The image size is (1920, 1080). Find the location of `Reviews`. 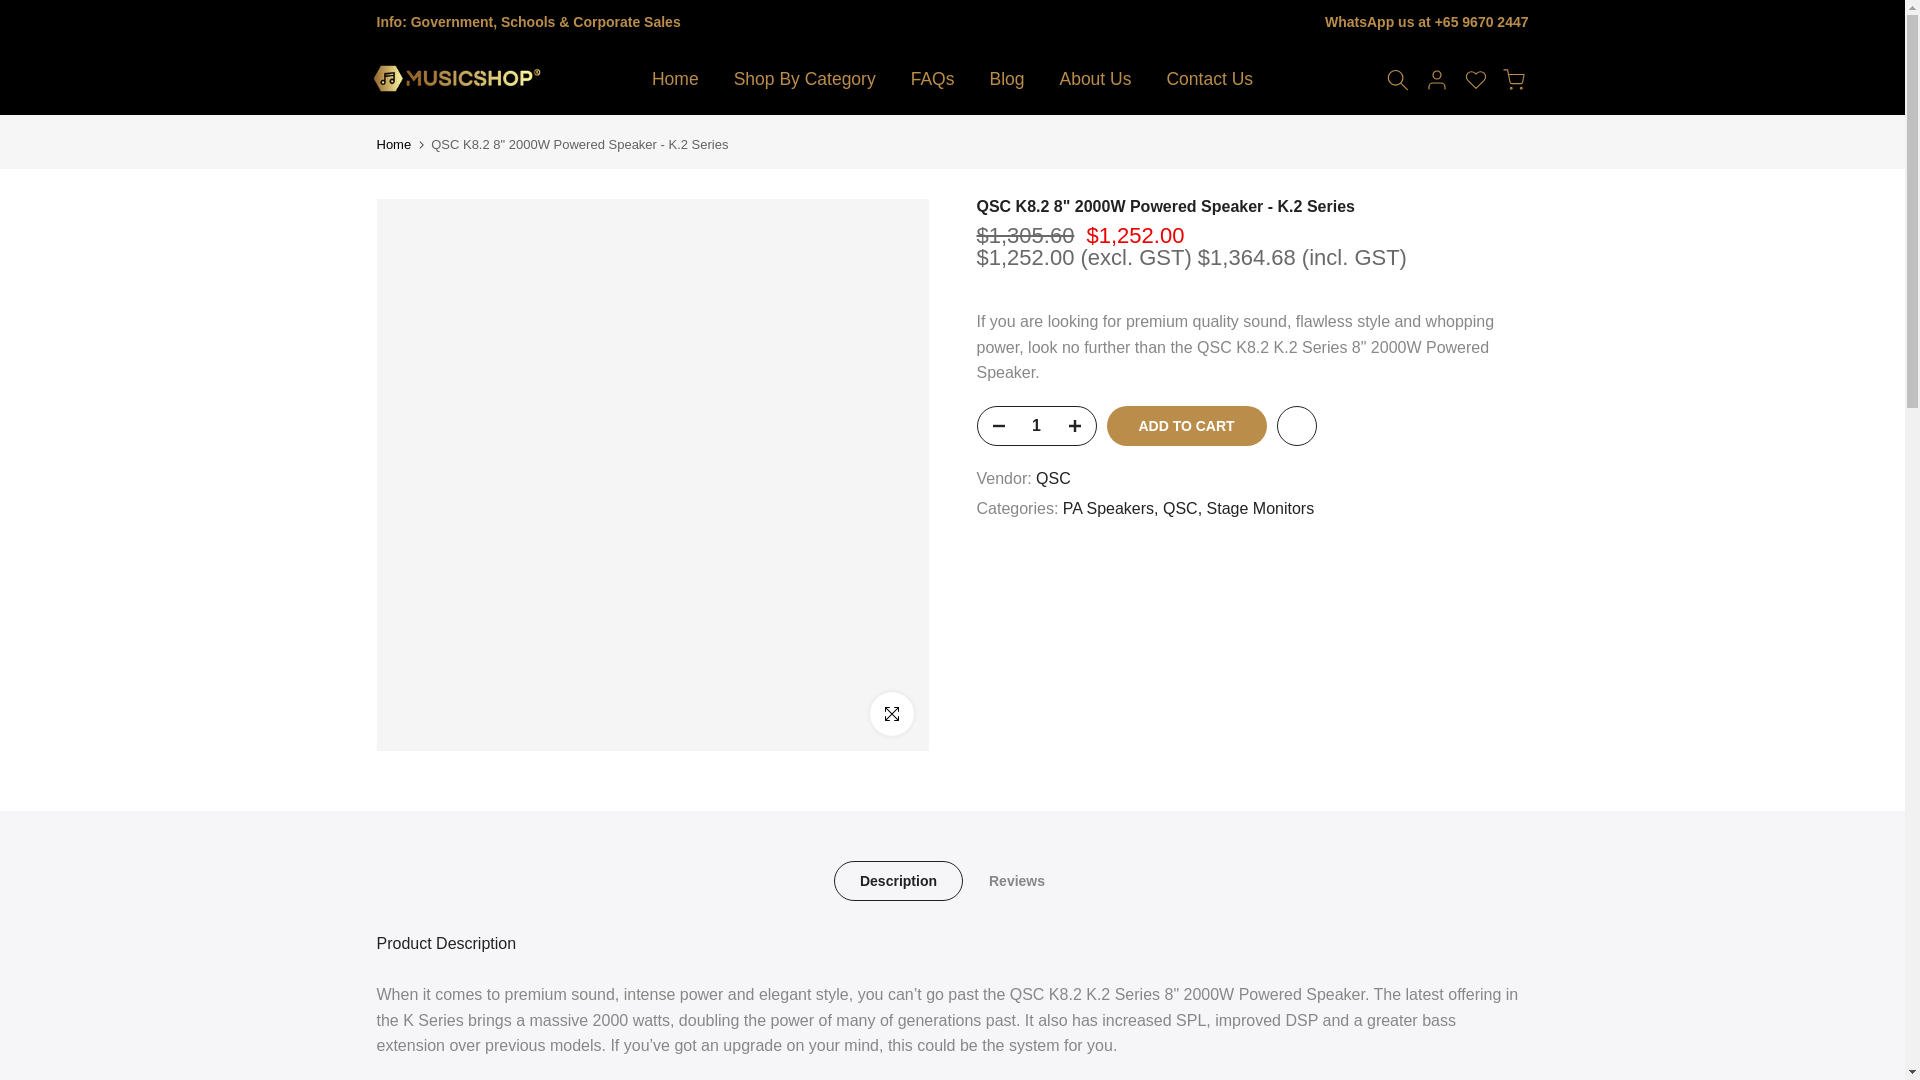

Reviews is located at coordinates (1017, 880).